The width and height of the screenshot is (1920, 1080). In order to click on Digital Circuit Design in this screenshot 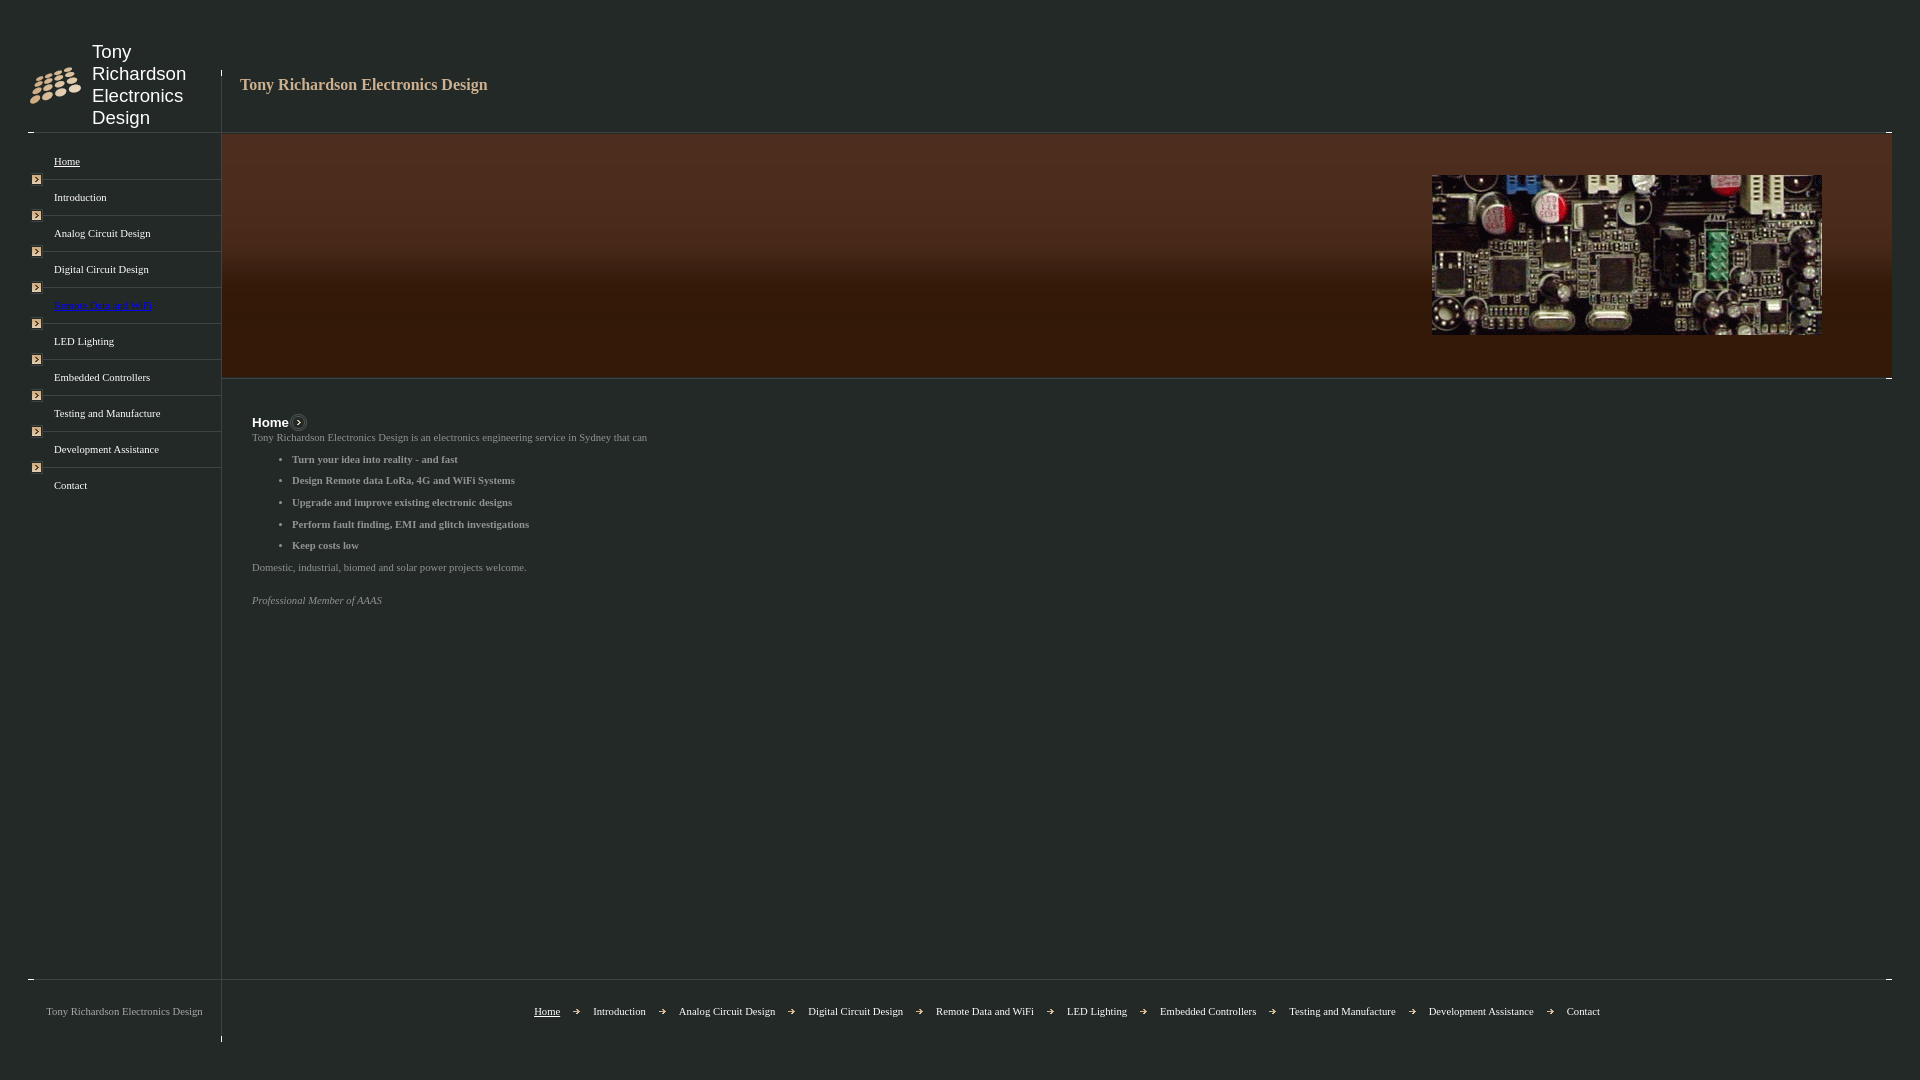, I will do `click(856, 1012)`.